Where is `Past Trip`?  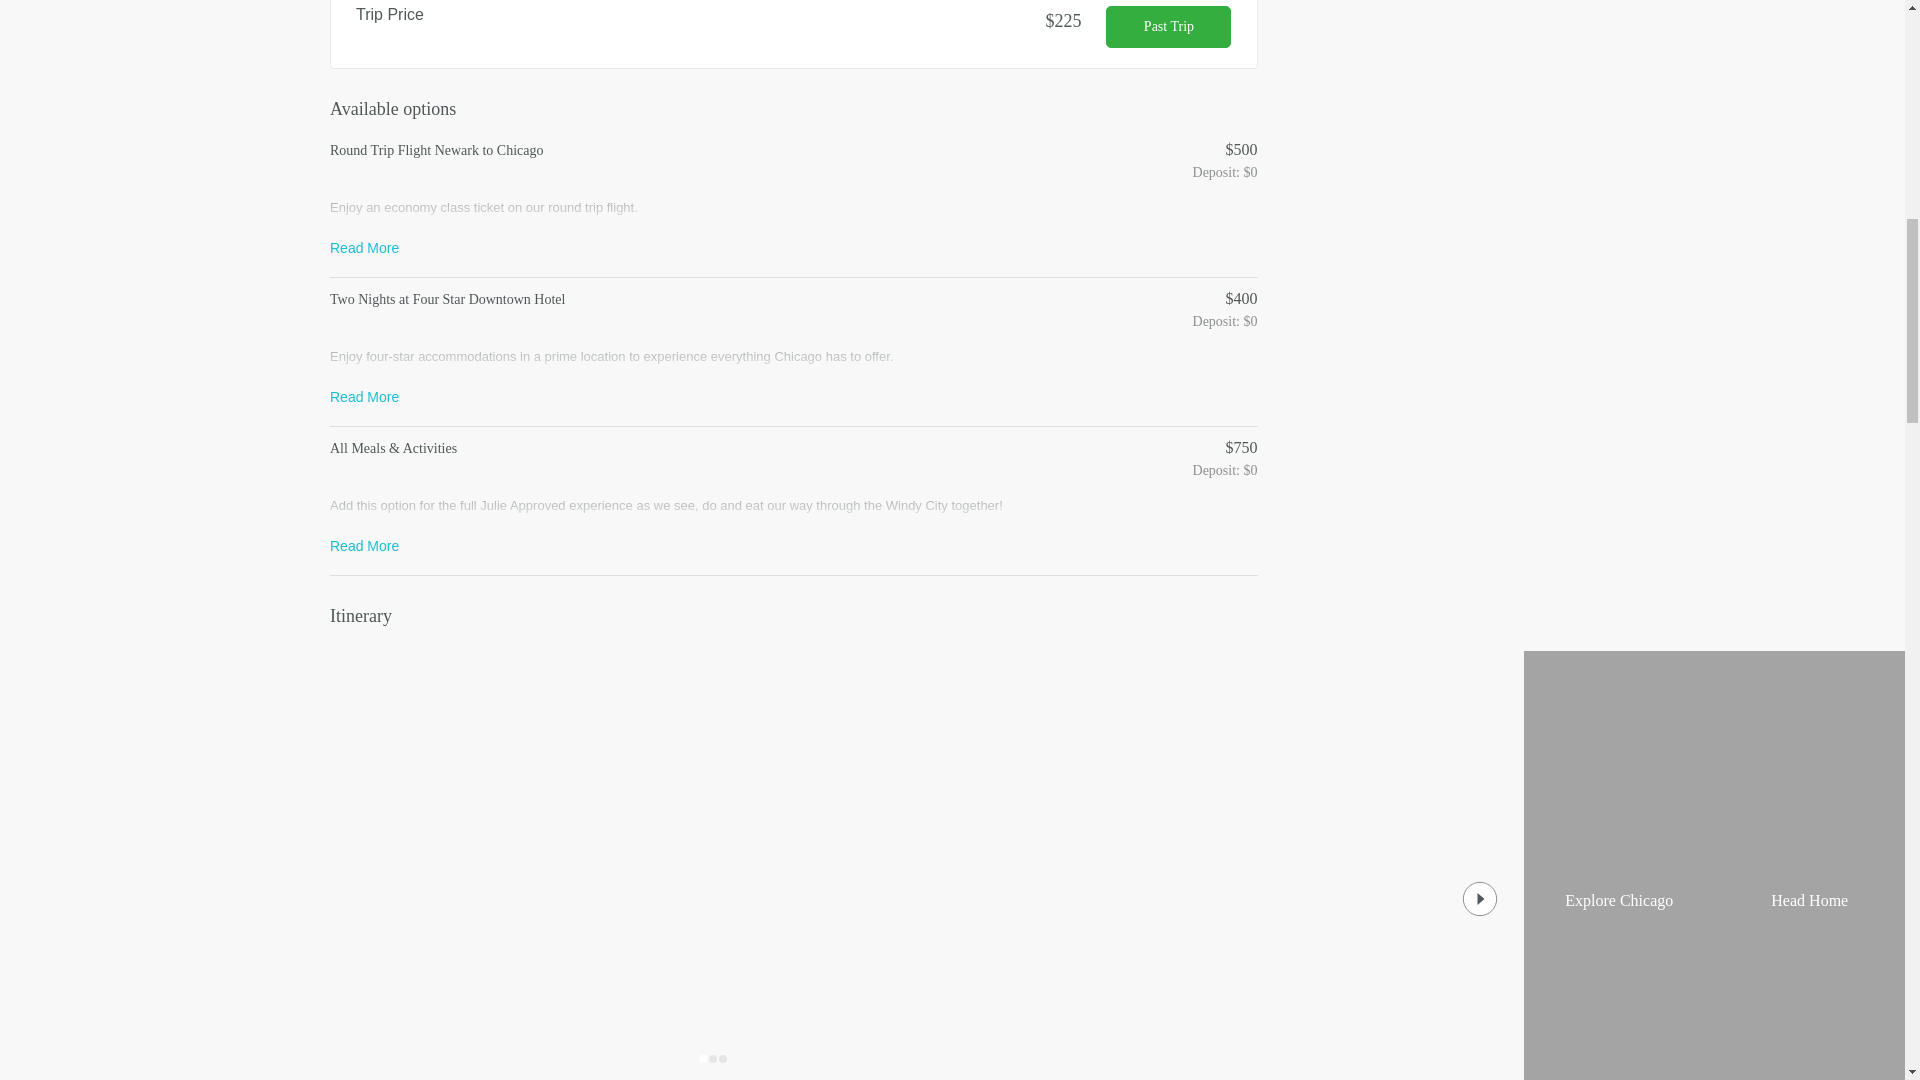
Past Trip is located at coordinates (1168, 26).